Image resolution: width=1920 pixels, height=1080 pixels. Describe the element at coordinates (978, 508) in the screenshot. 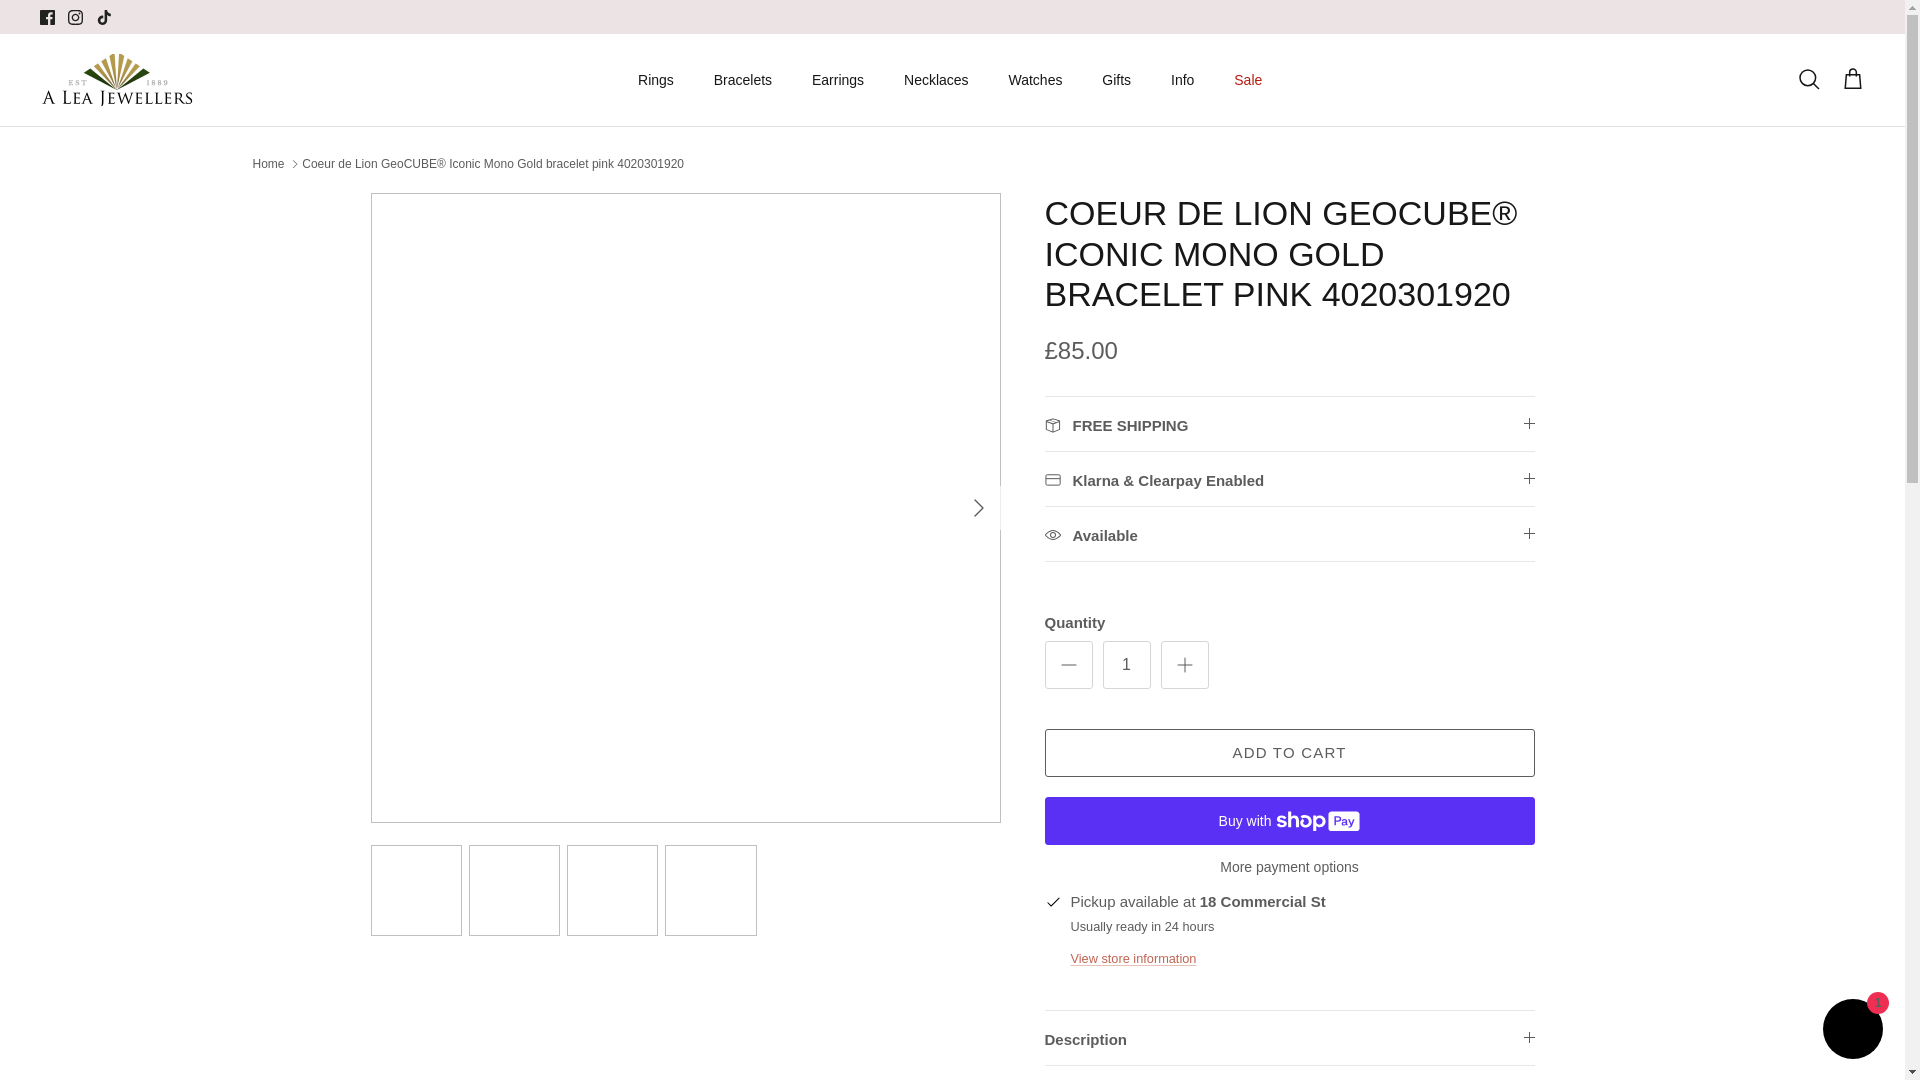

I see `RIGHT` at that location.